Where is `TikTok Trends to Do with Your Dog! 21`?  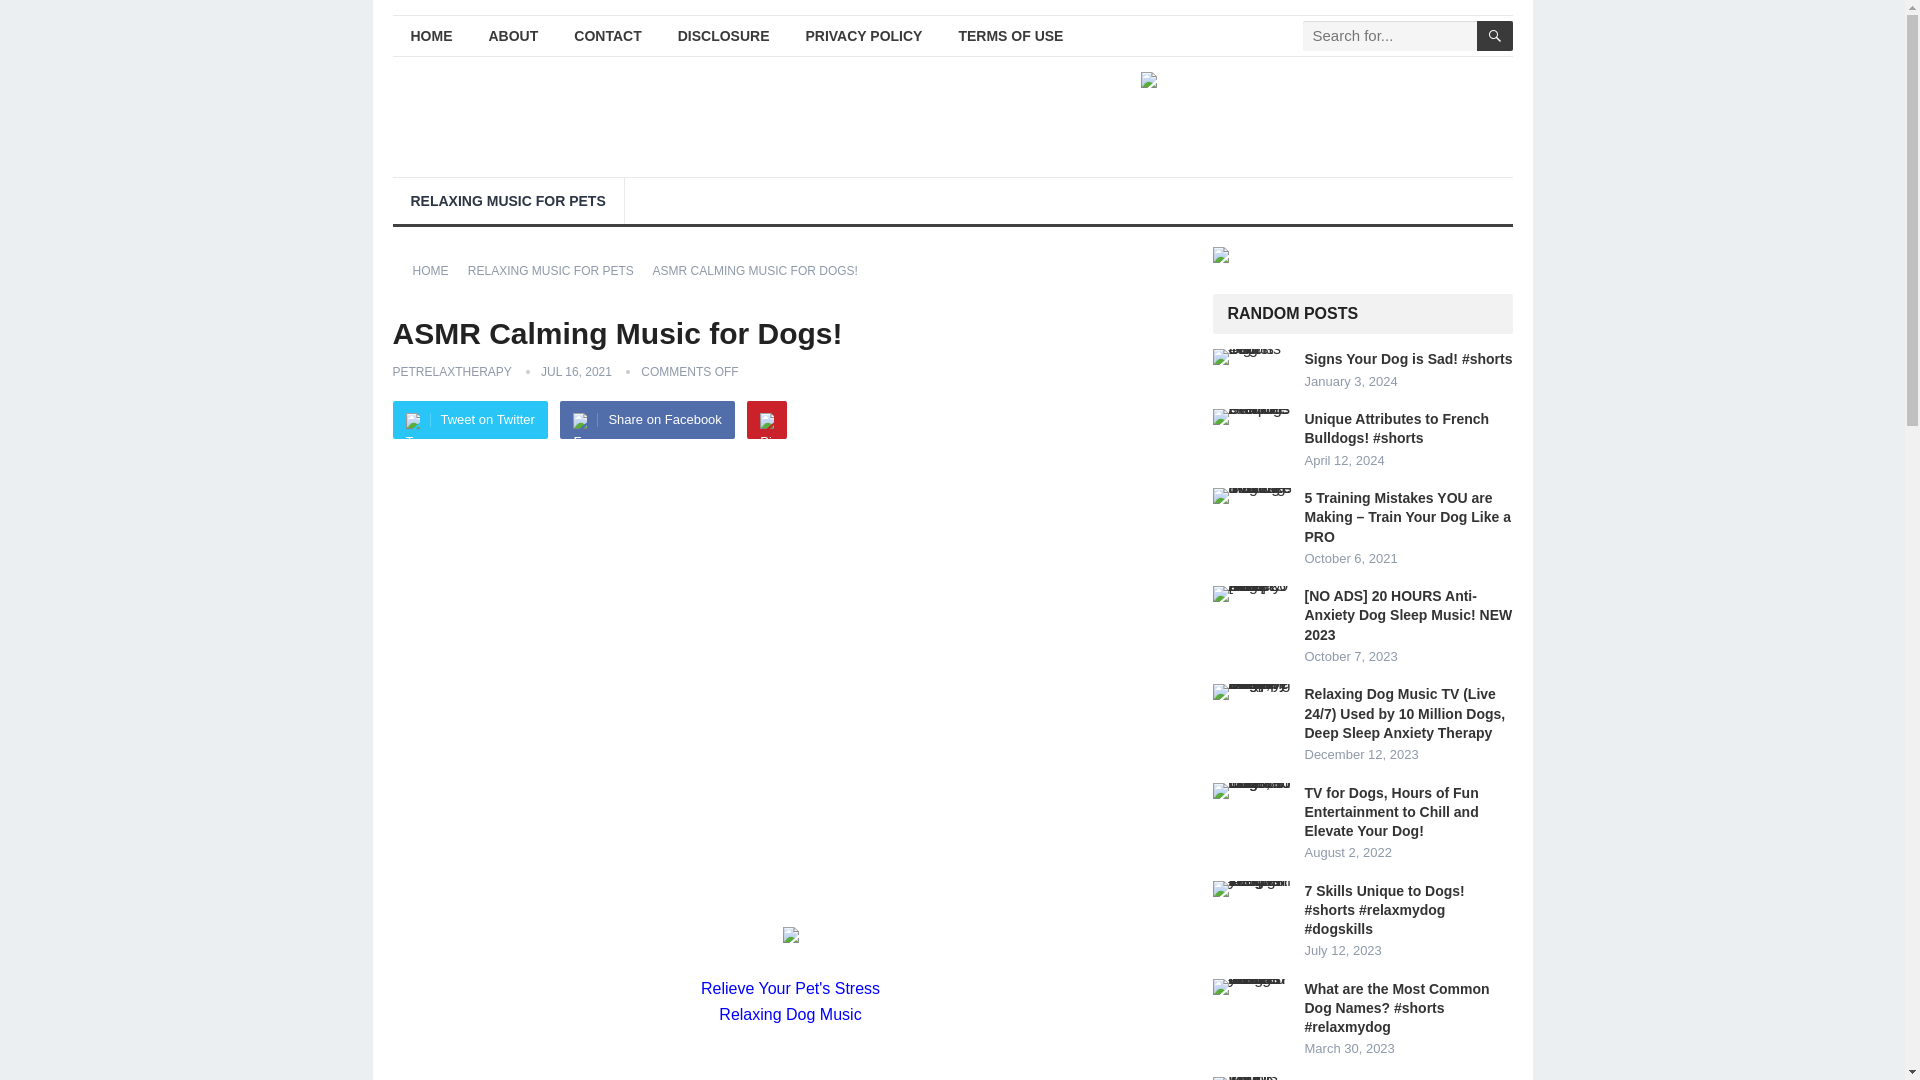 TikTok Trends to Do with Your Dog! 21 is located at coordinates (1252, 1078).